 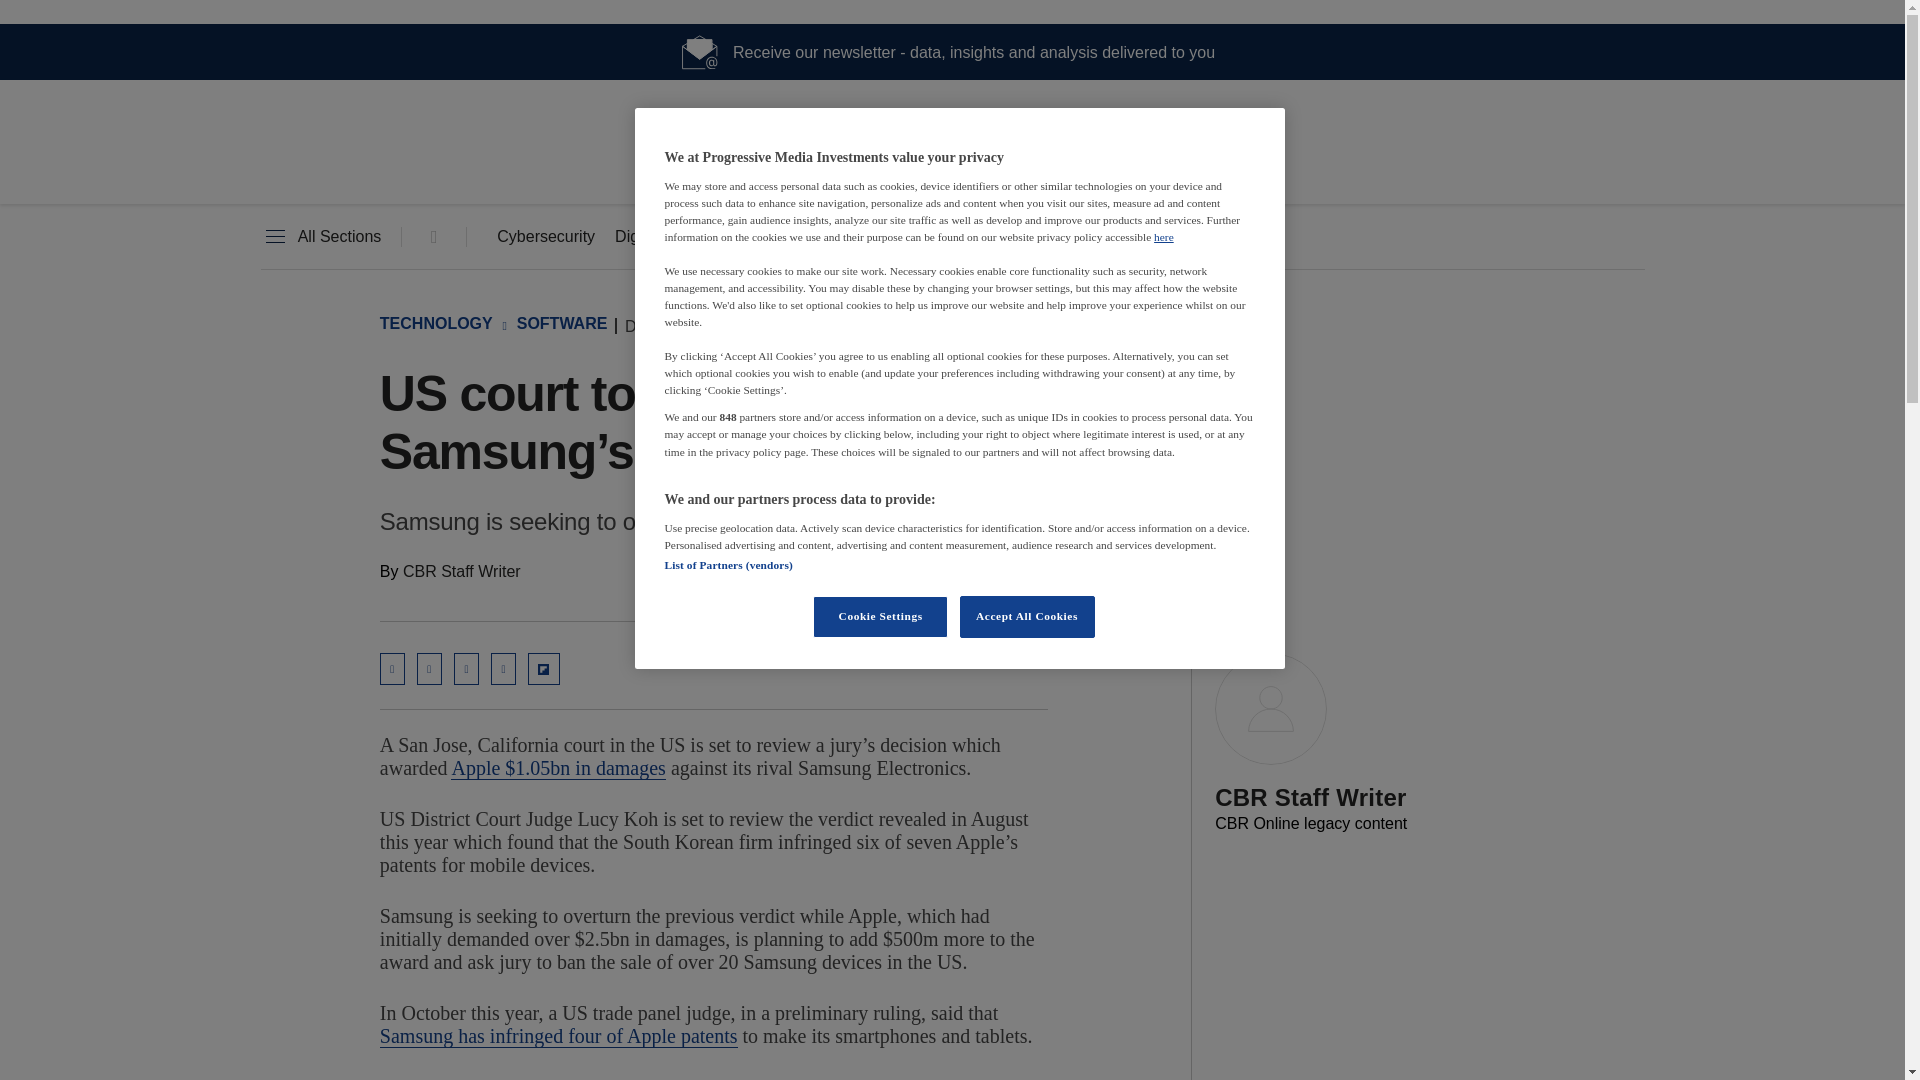 I want to click on Cybersecurity, so click(x=546, y=237).